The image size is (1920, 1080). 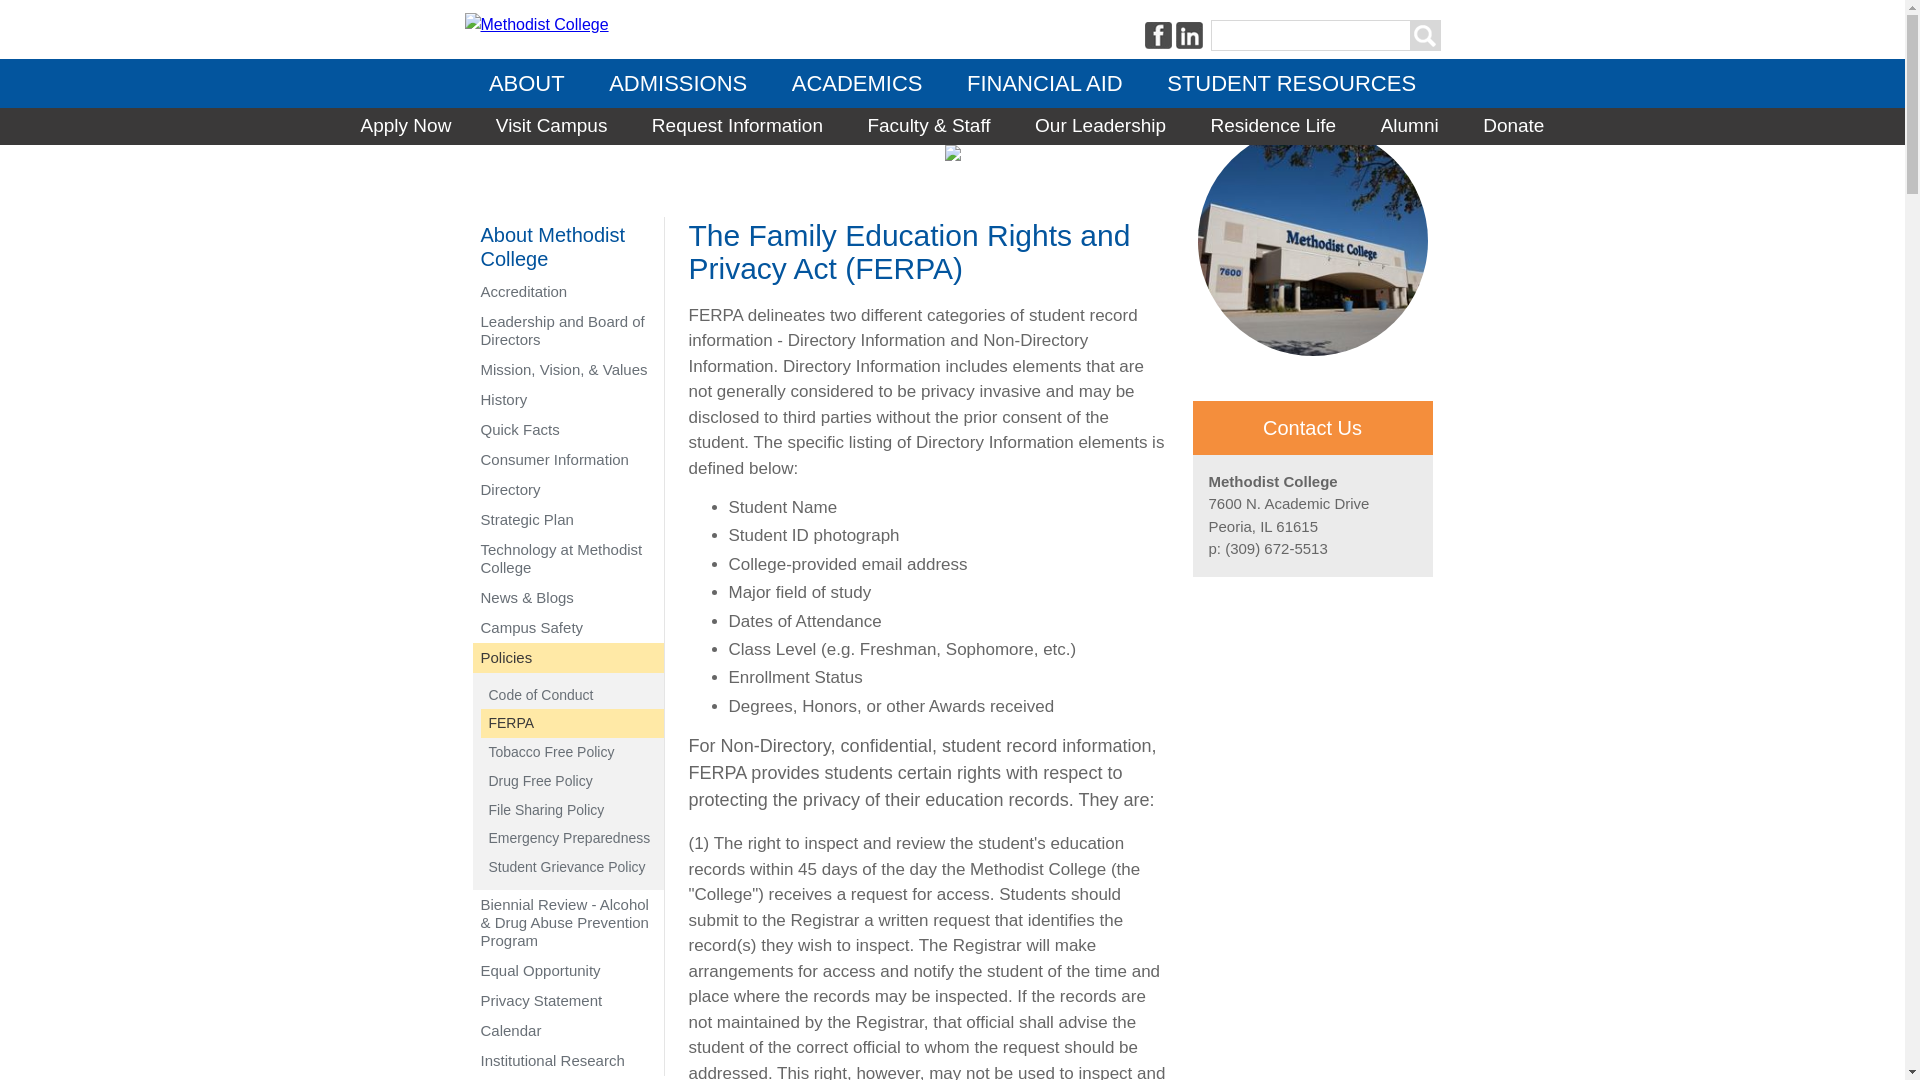 What do you see at coordinates (567, 290) in the screenshot?
I see `Accreditation` at bounding box center [567, 290].